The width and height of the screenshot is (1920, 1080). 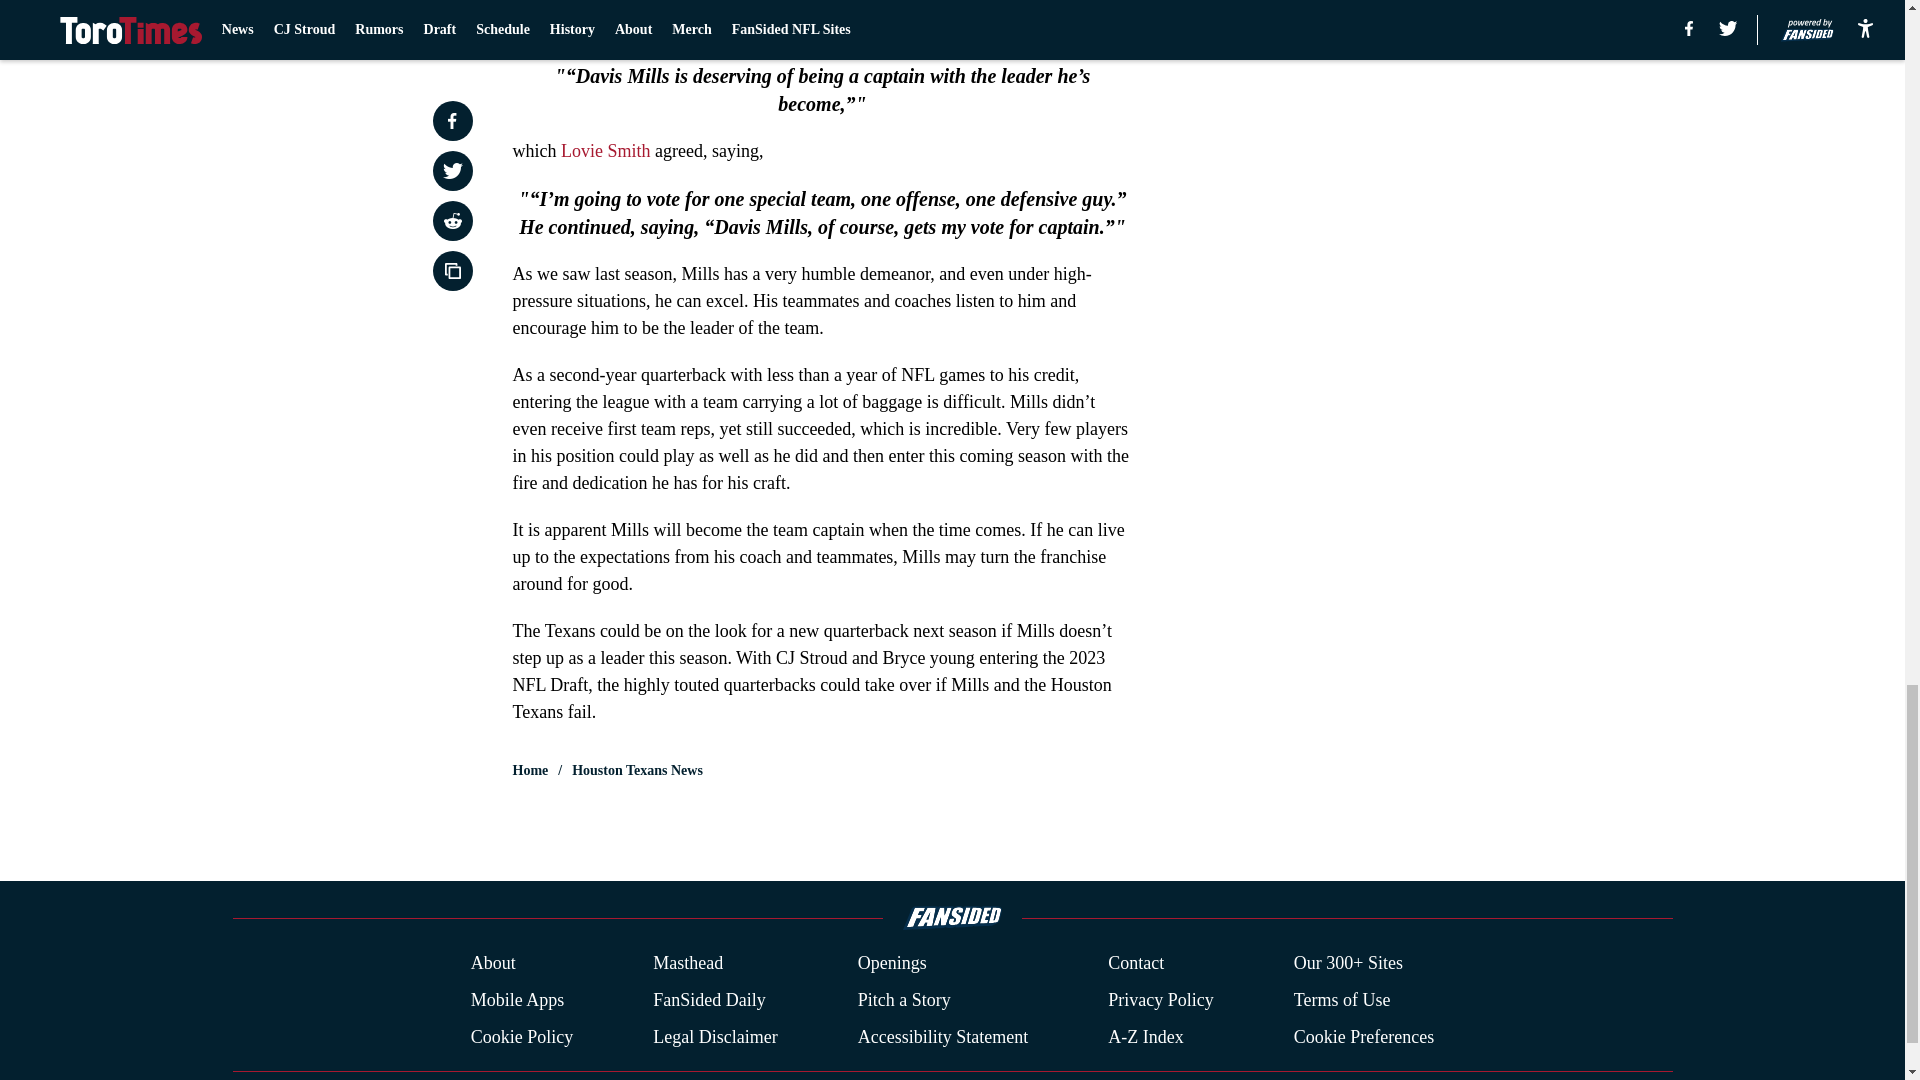 I want to click on Cookie Policy, so click(x=522, y=1036).